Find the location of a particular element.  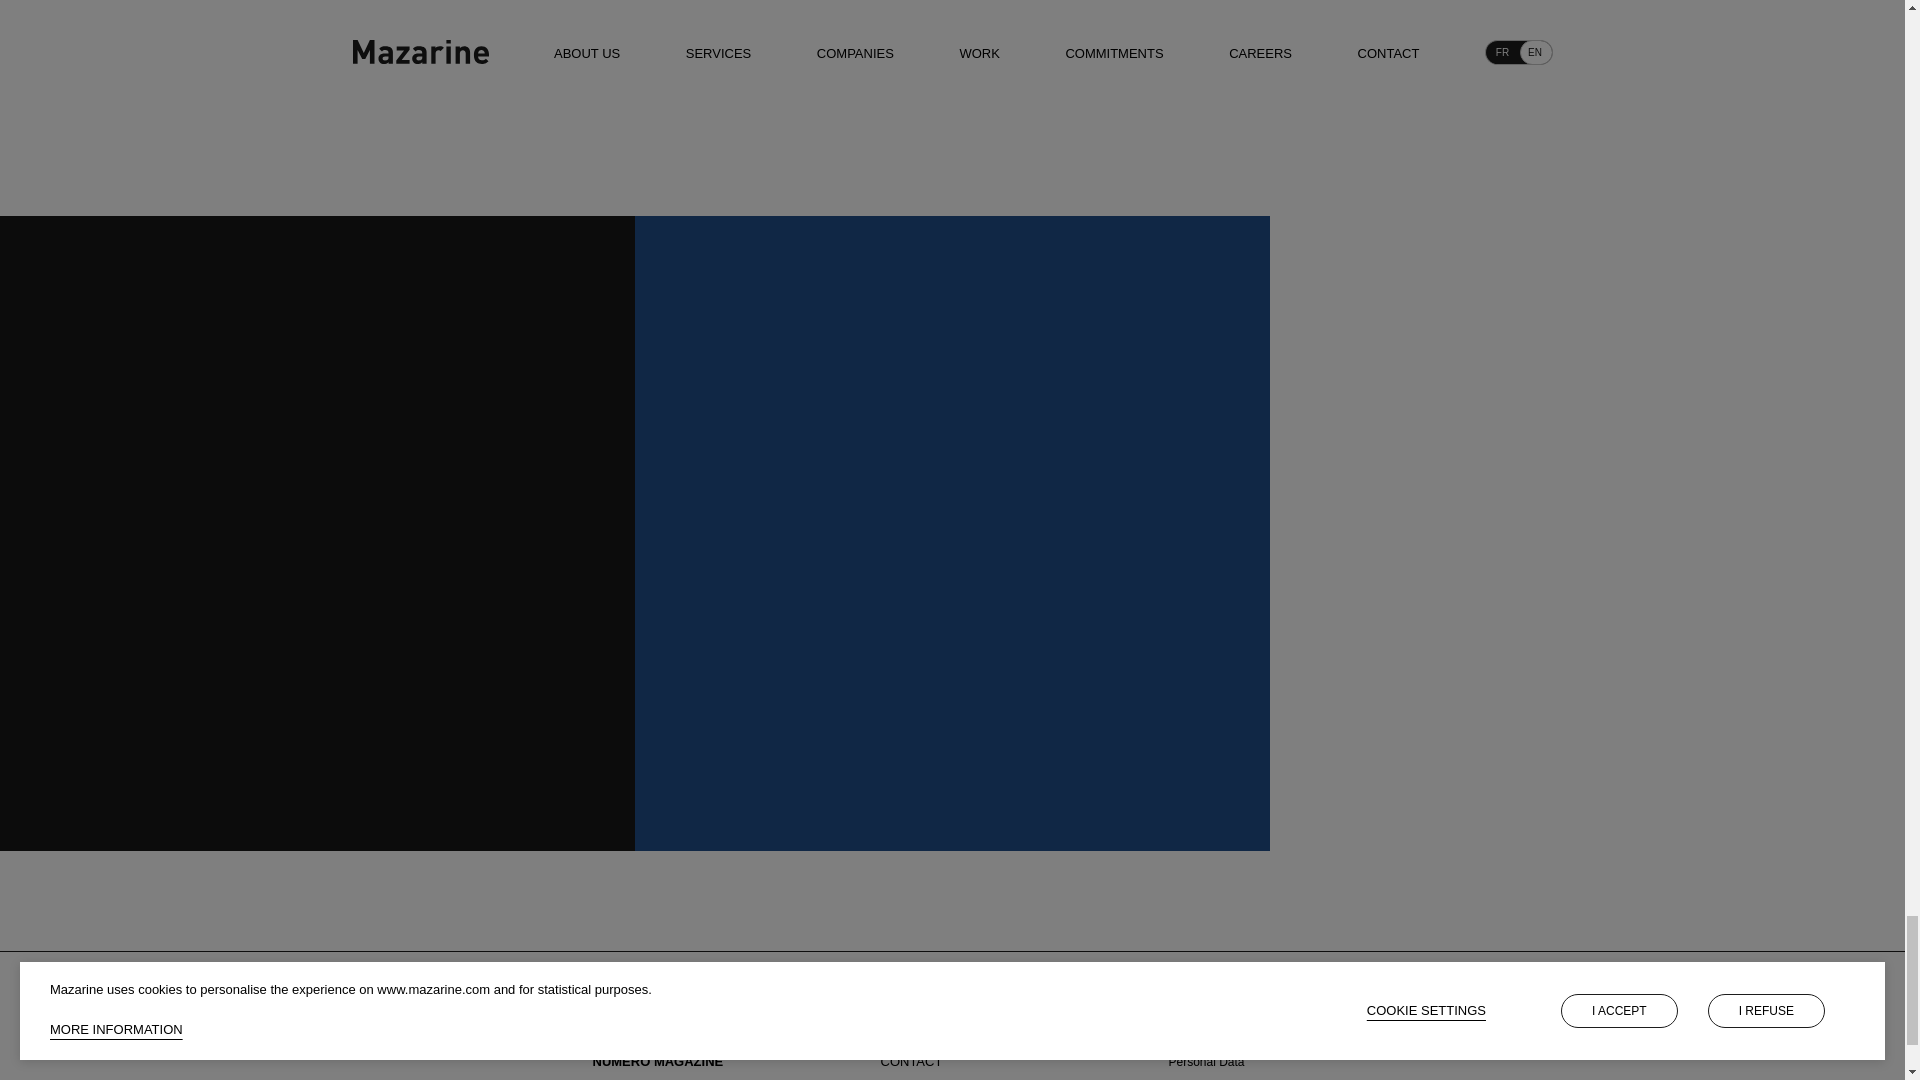

Gender Equality Index is located at coordinates (1226, 1001).